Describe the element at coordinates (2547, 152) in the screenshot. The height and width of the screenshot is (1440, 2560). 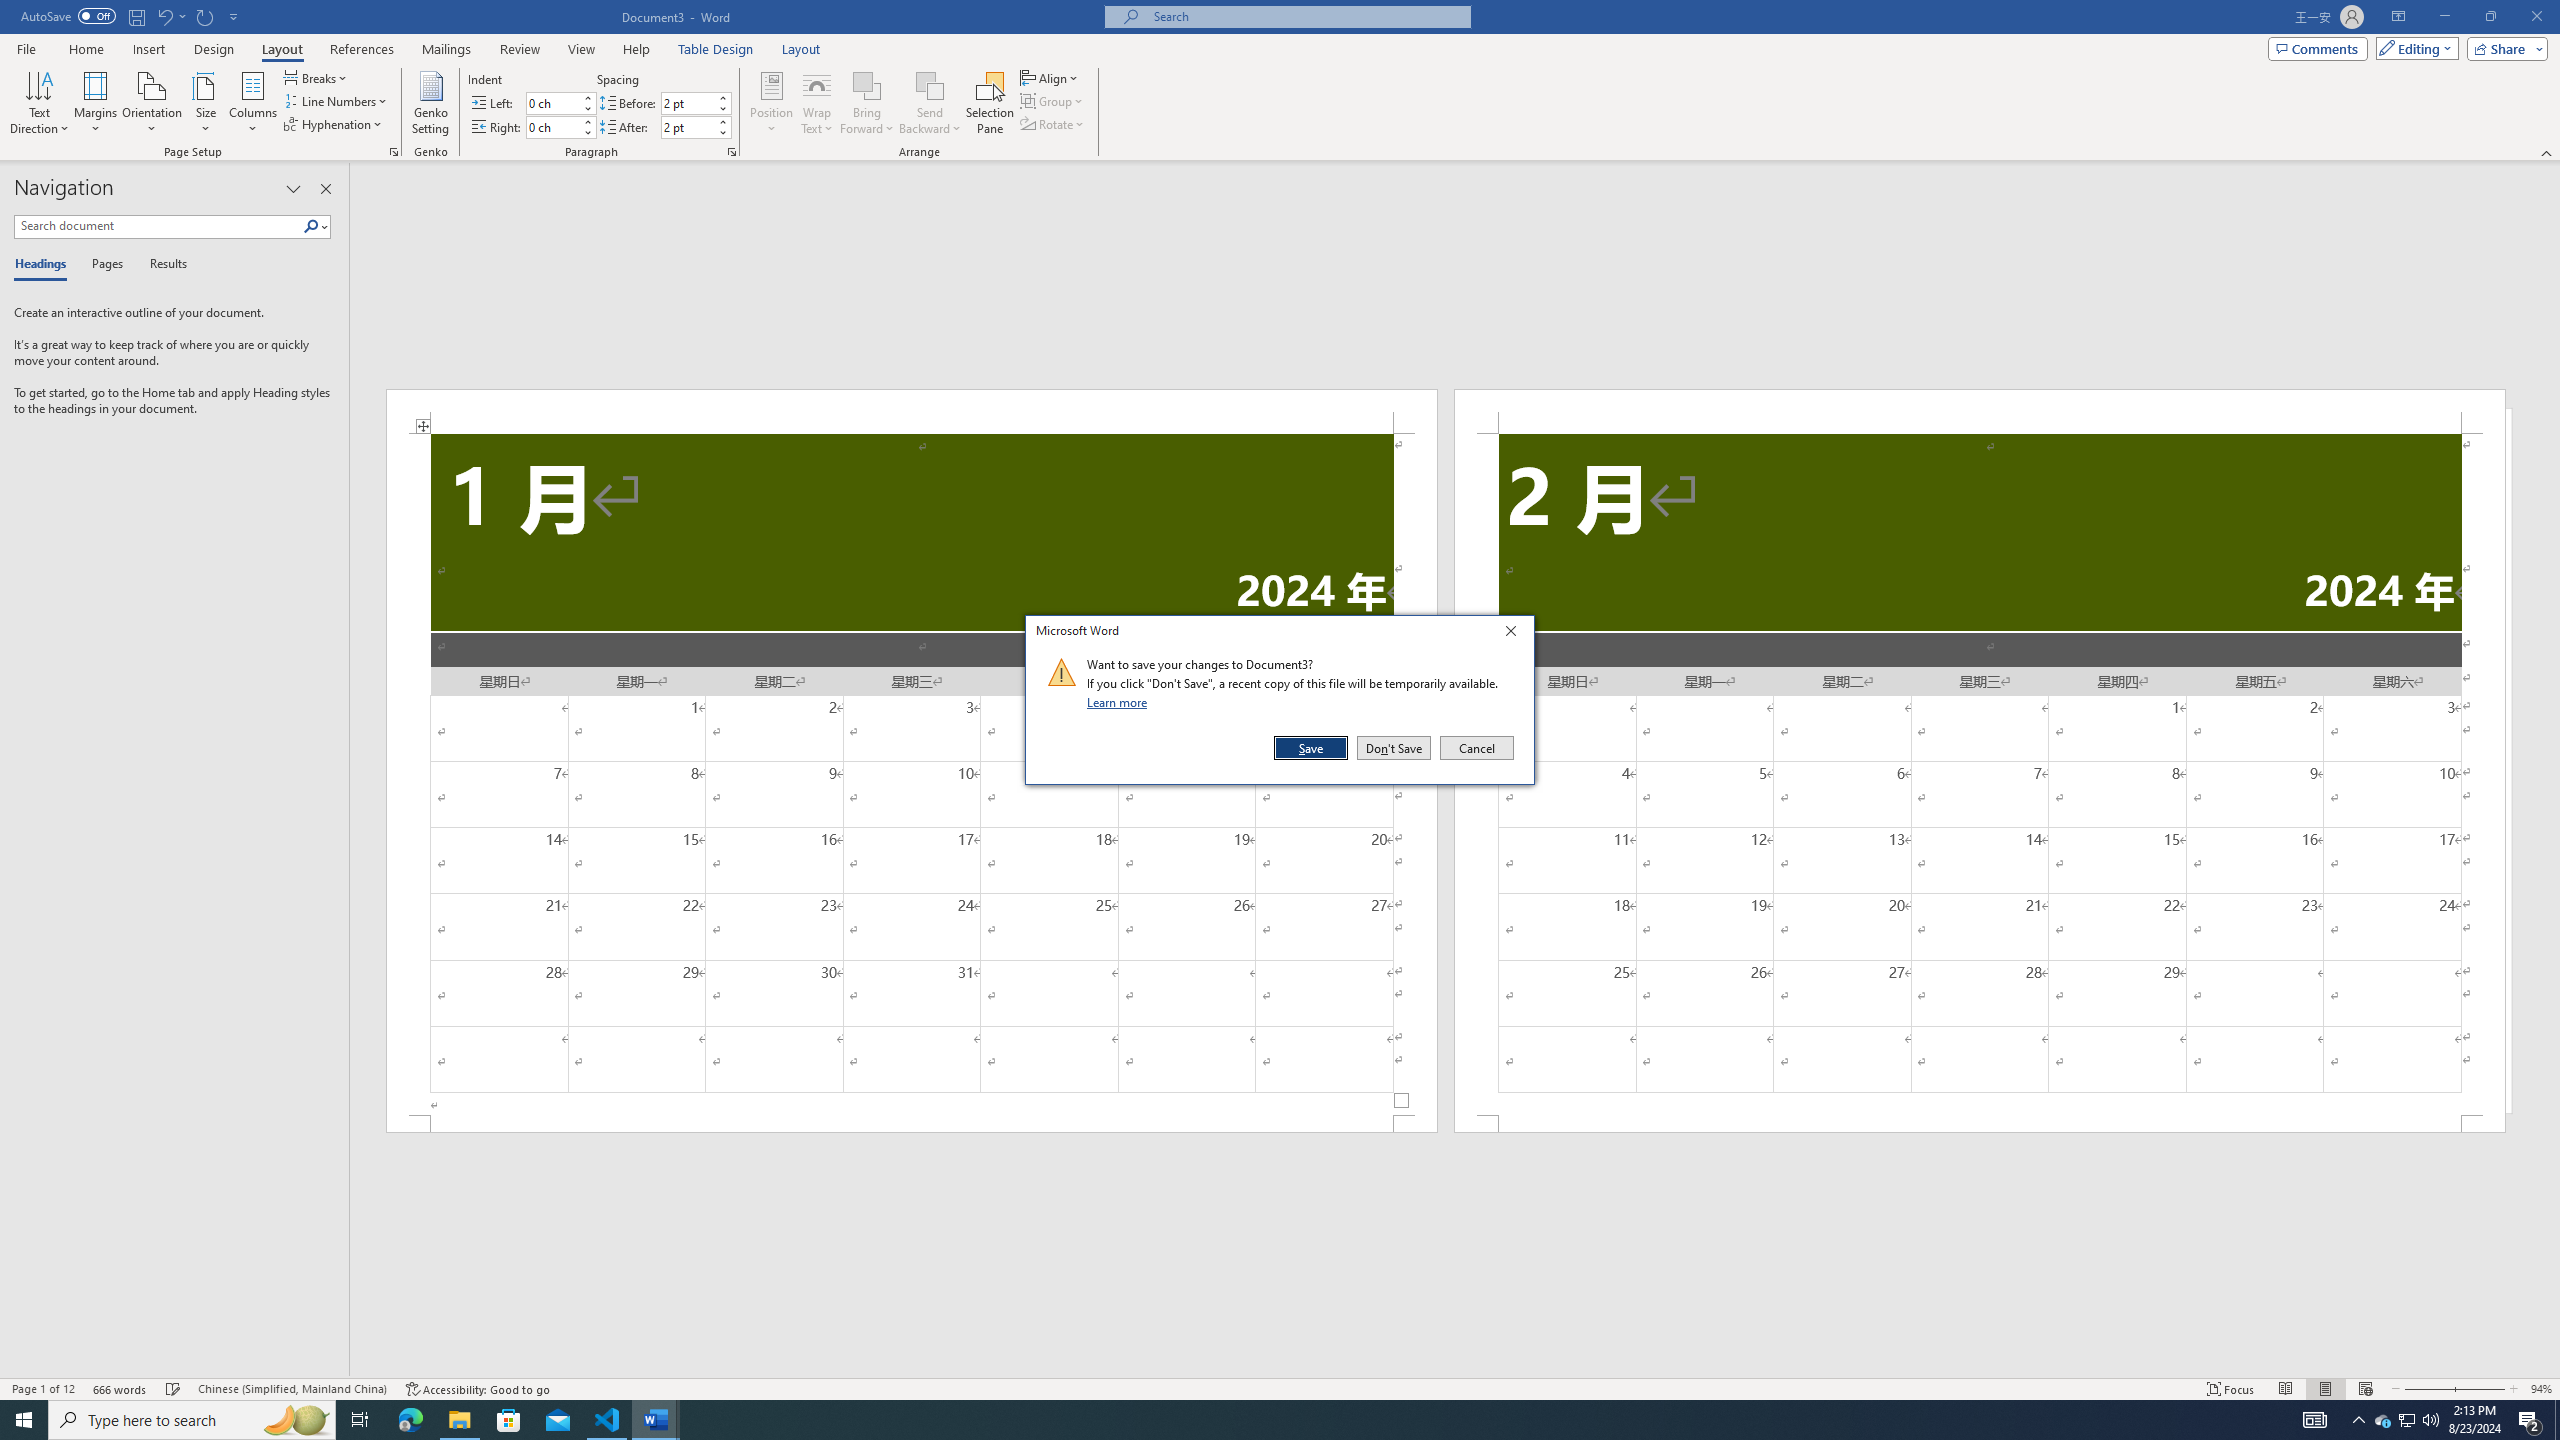
I see `Collapse the Ribbon` at that location.